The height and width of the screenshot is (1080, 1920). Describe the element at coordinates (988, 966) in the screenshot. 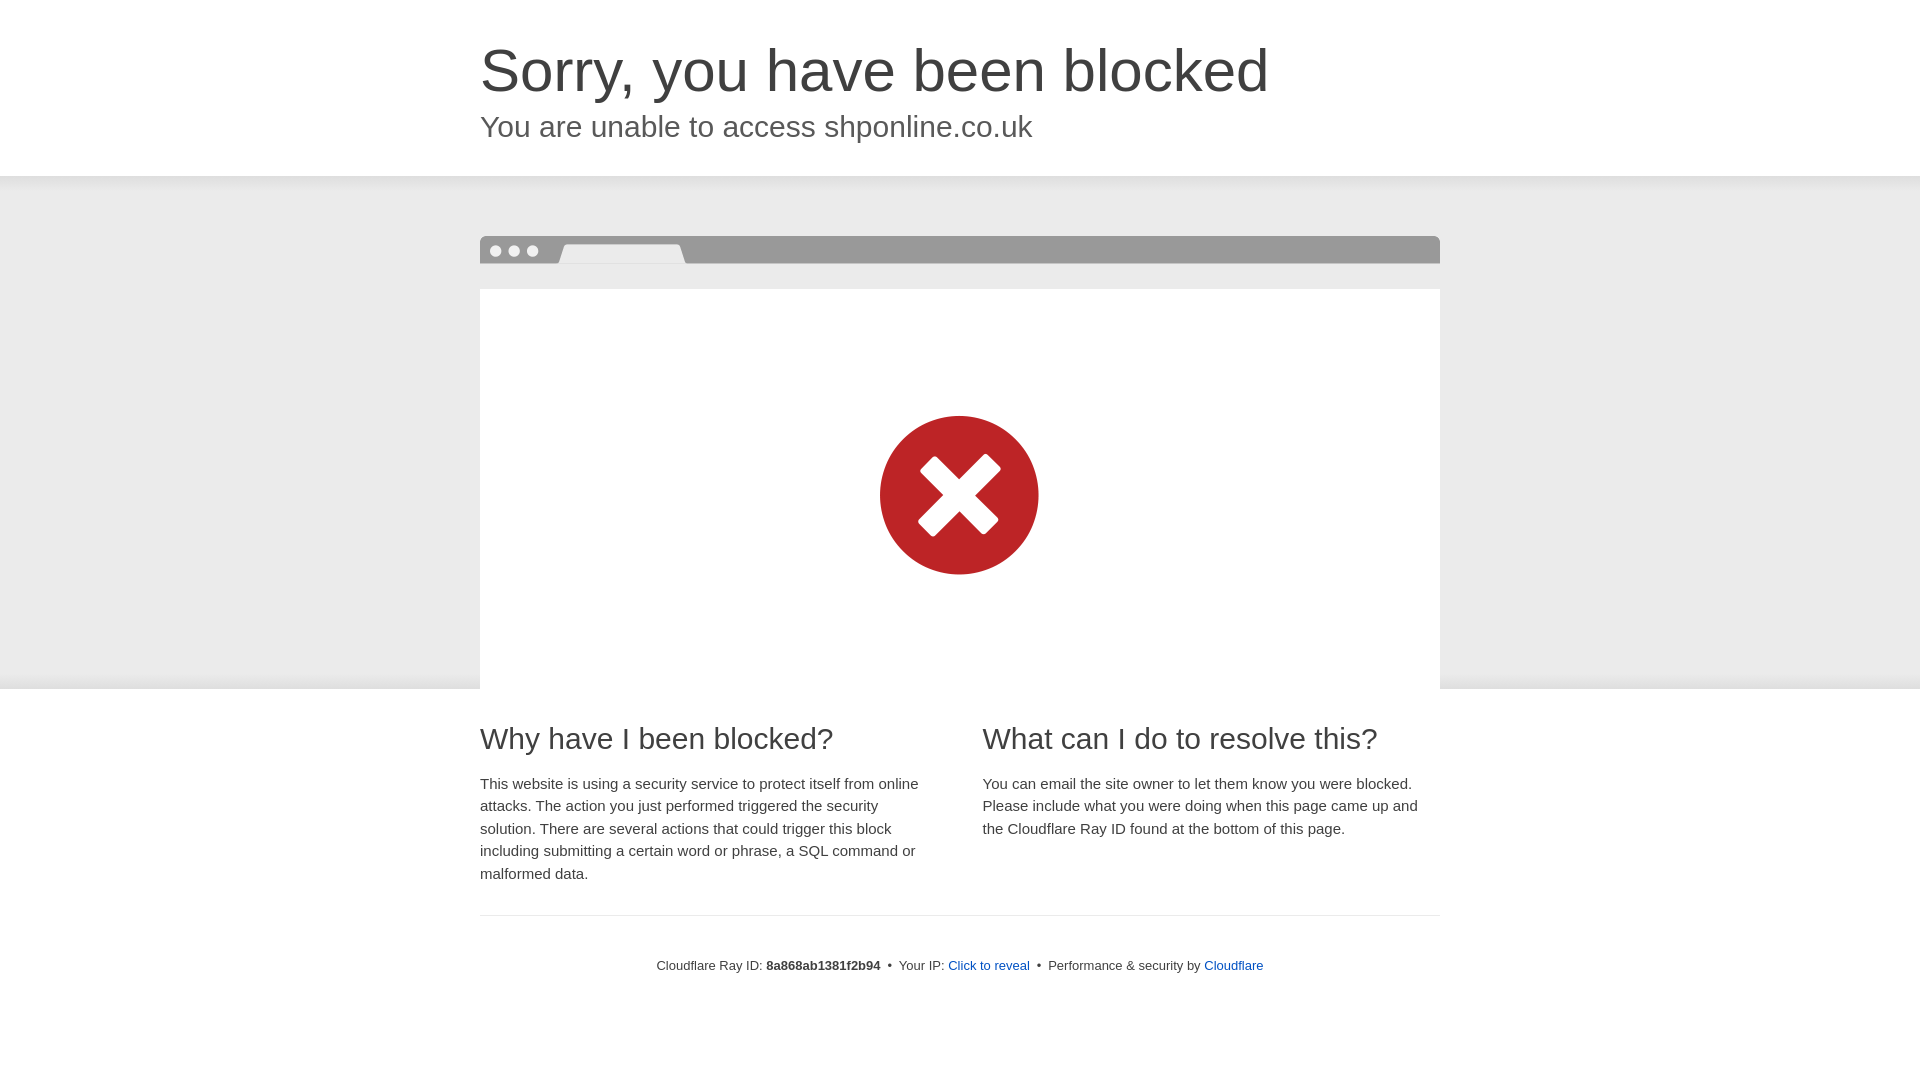

I see `Click to reveal` at that location.